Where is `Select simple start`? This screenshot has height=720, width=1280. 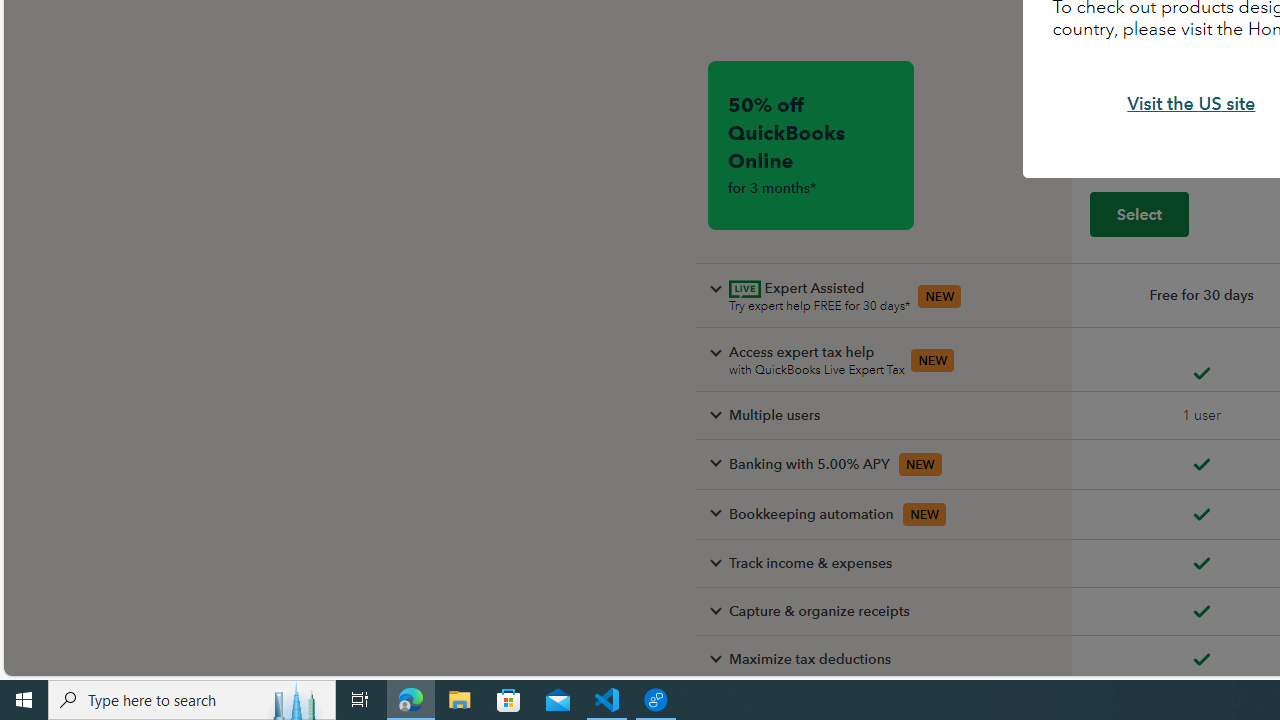
Select simple start is located at coordinates (1139, 213).